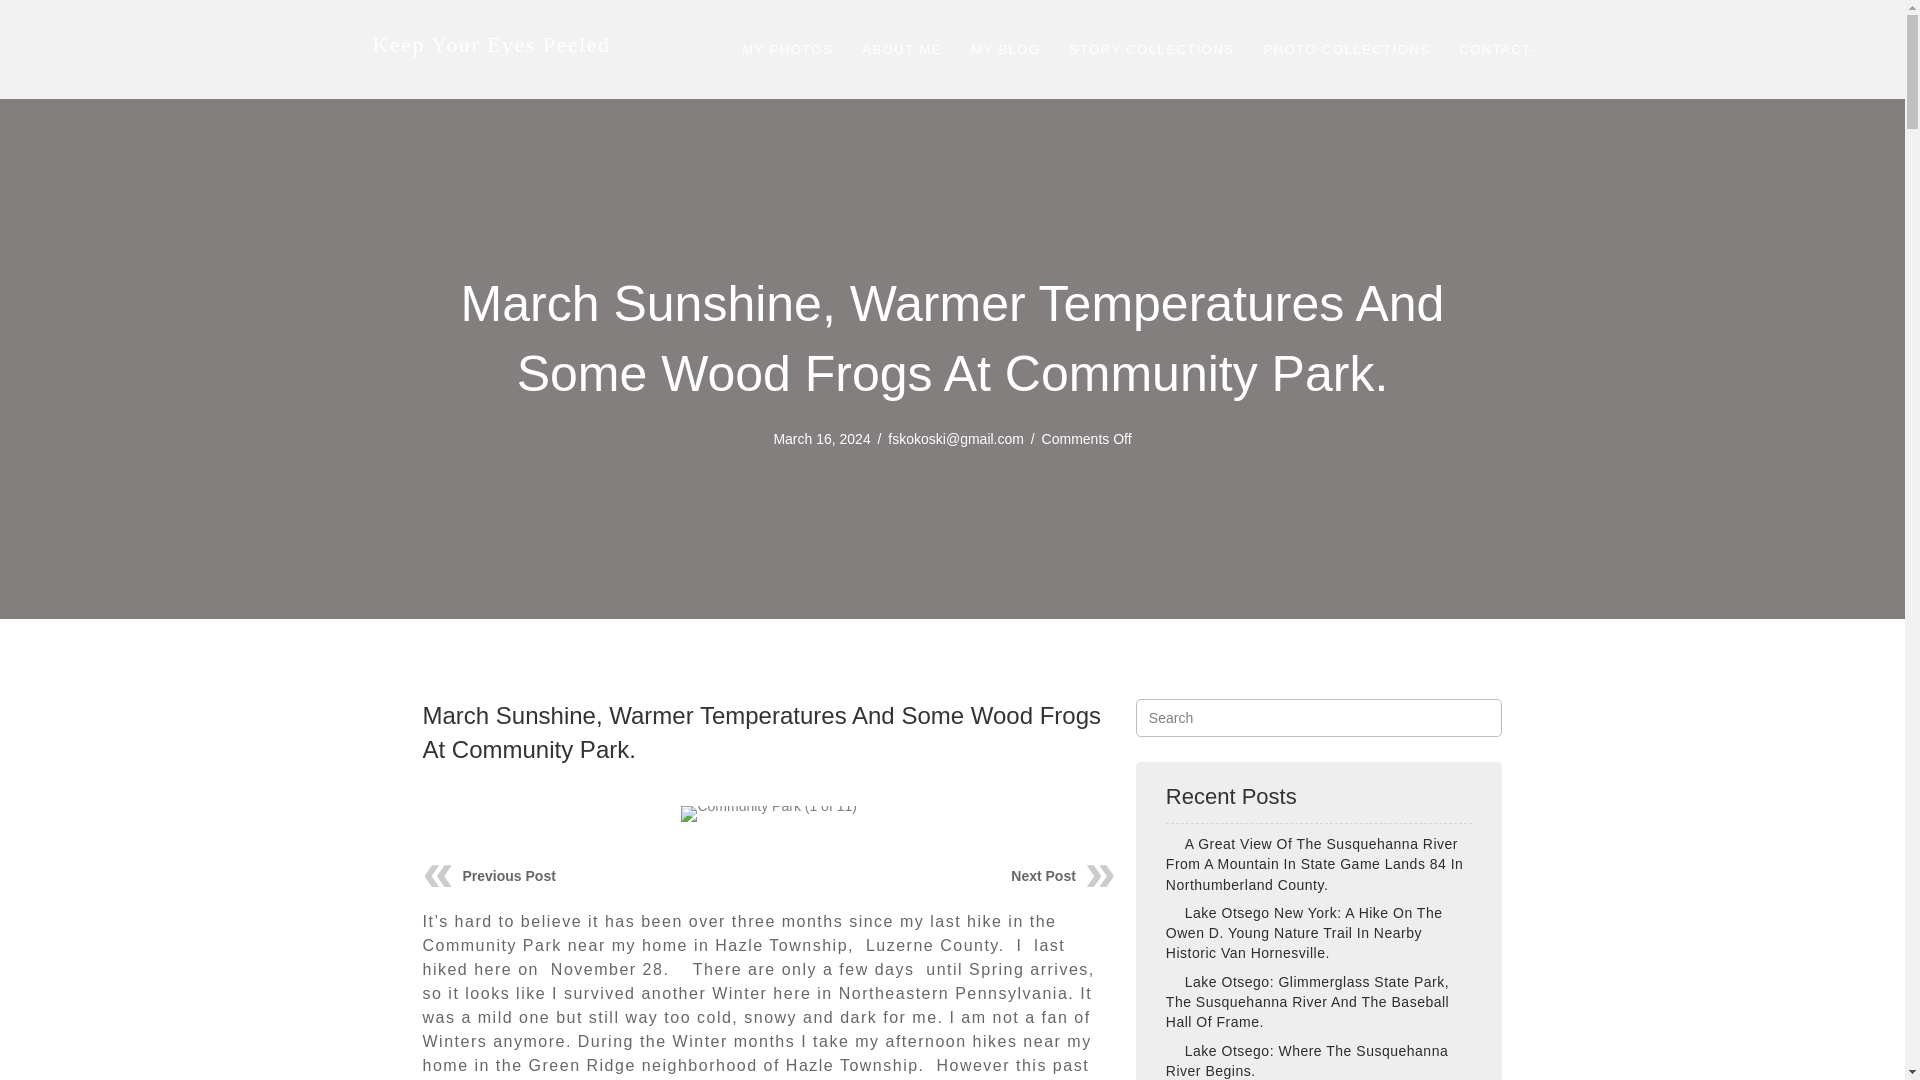  I want to click on STORY COLLECTIONS, so click(1152, 50).